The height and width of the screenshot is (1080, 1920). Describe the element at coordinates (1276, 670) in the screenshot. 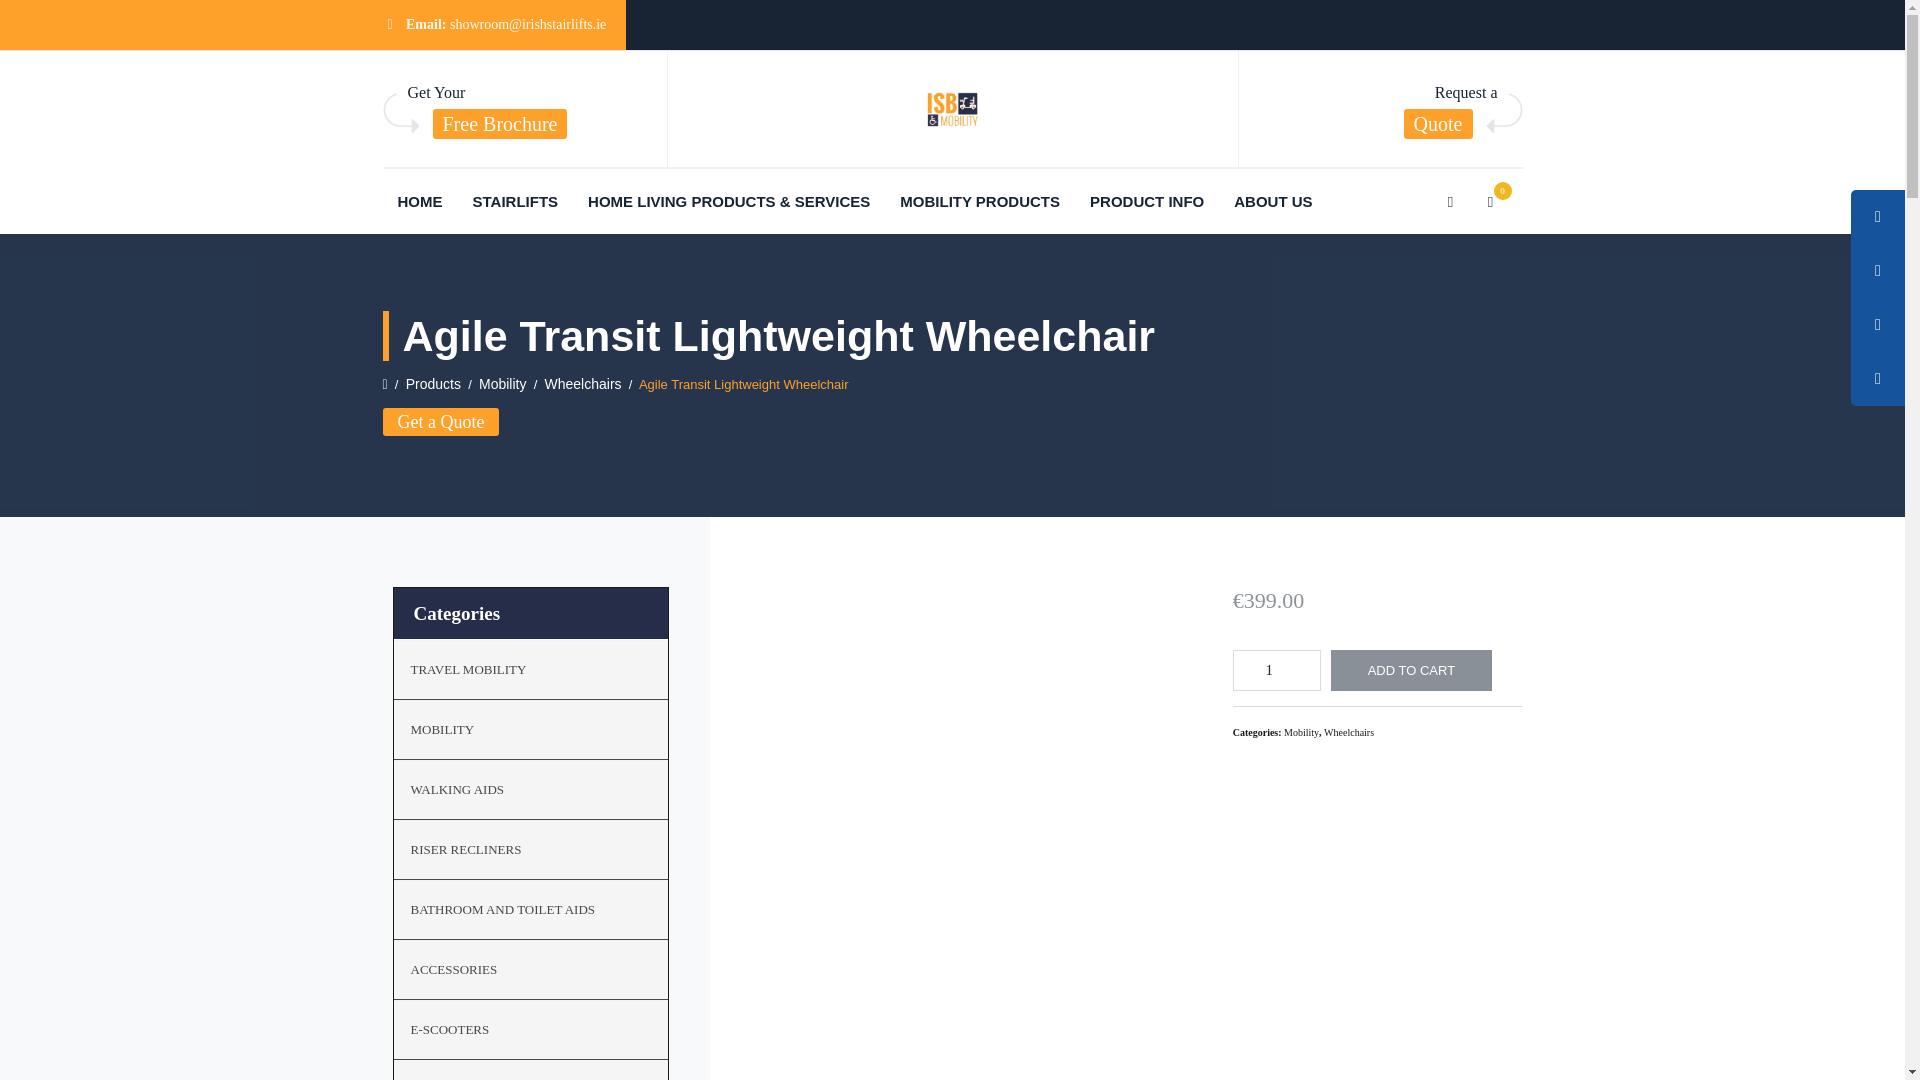

I see `1` at that location.